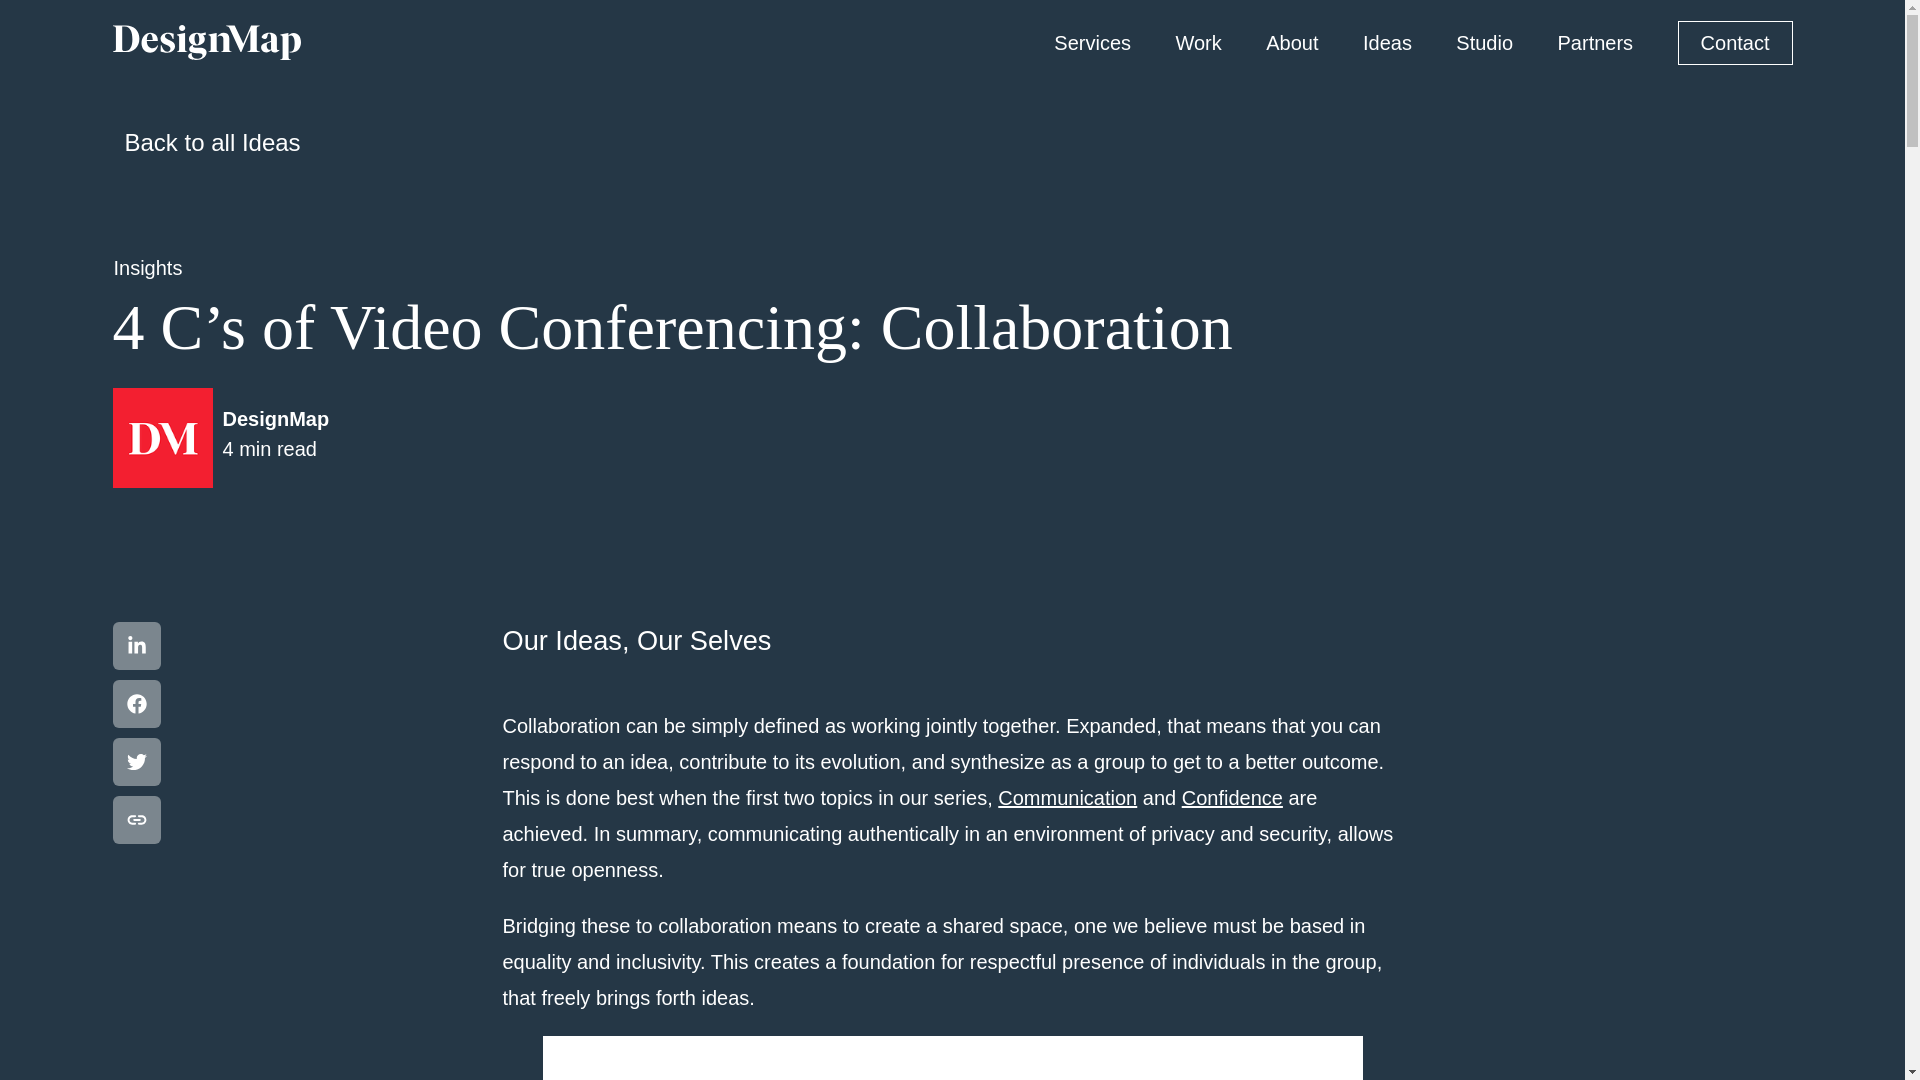 This screenshot has height=1080, width=1920. I want to click on Work, so click(135, 704).